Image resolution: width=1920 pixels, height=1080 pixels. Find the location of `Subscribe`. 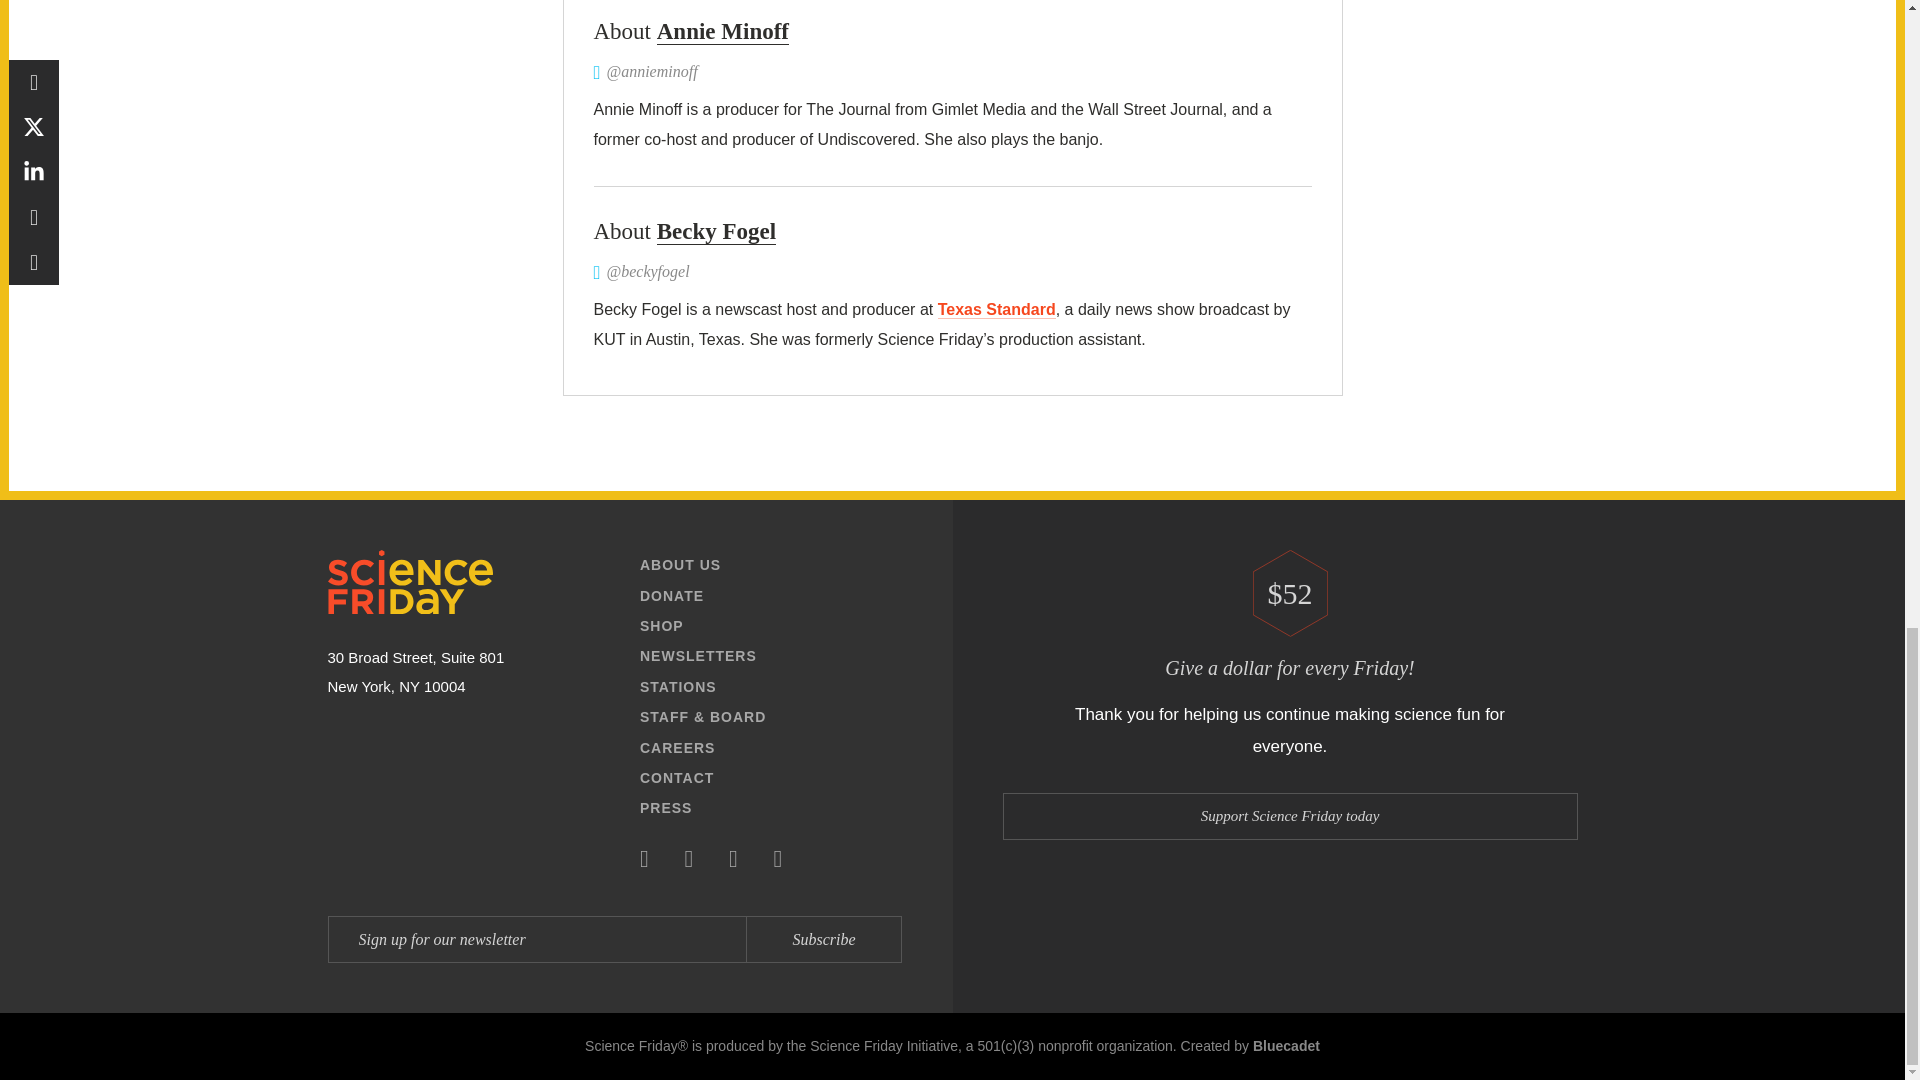

Subscribe is located at coordinates (823, 939).